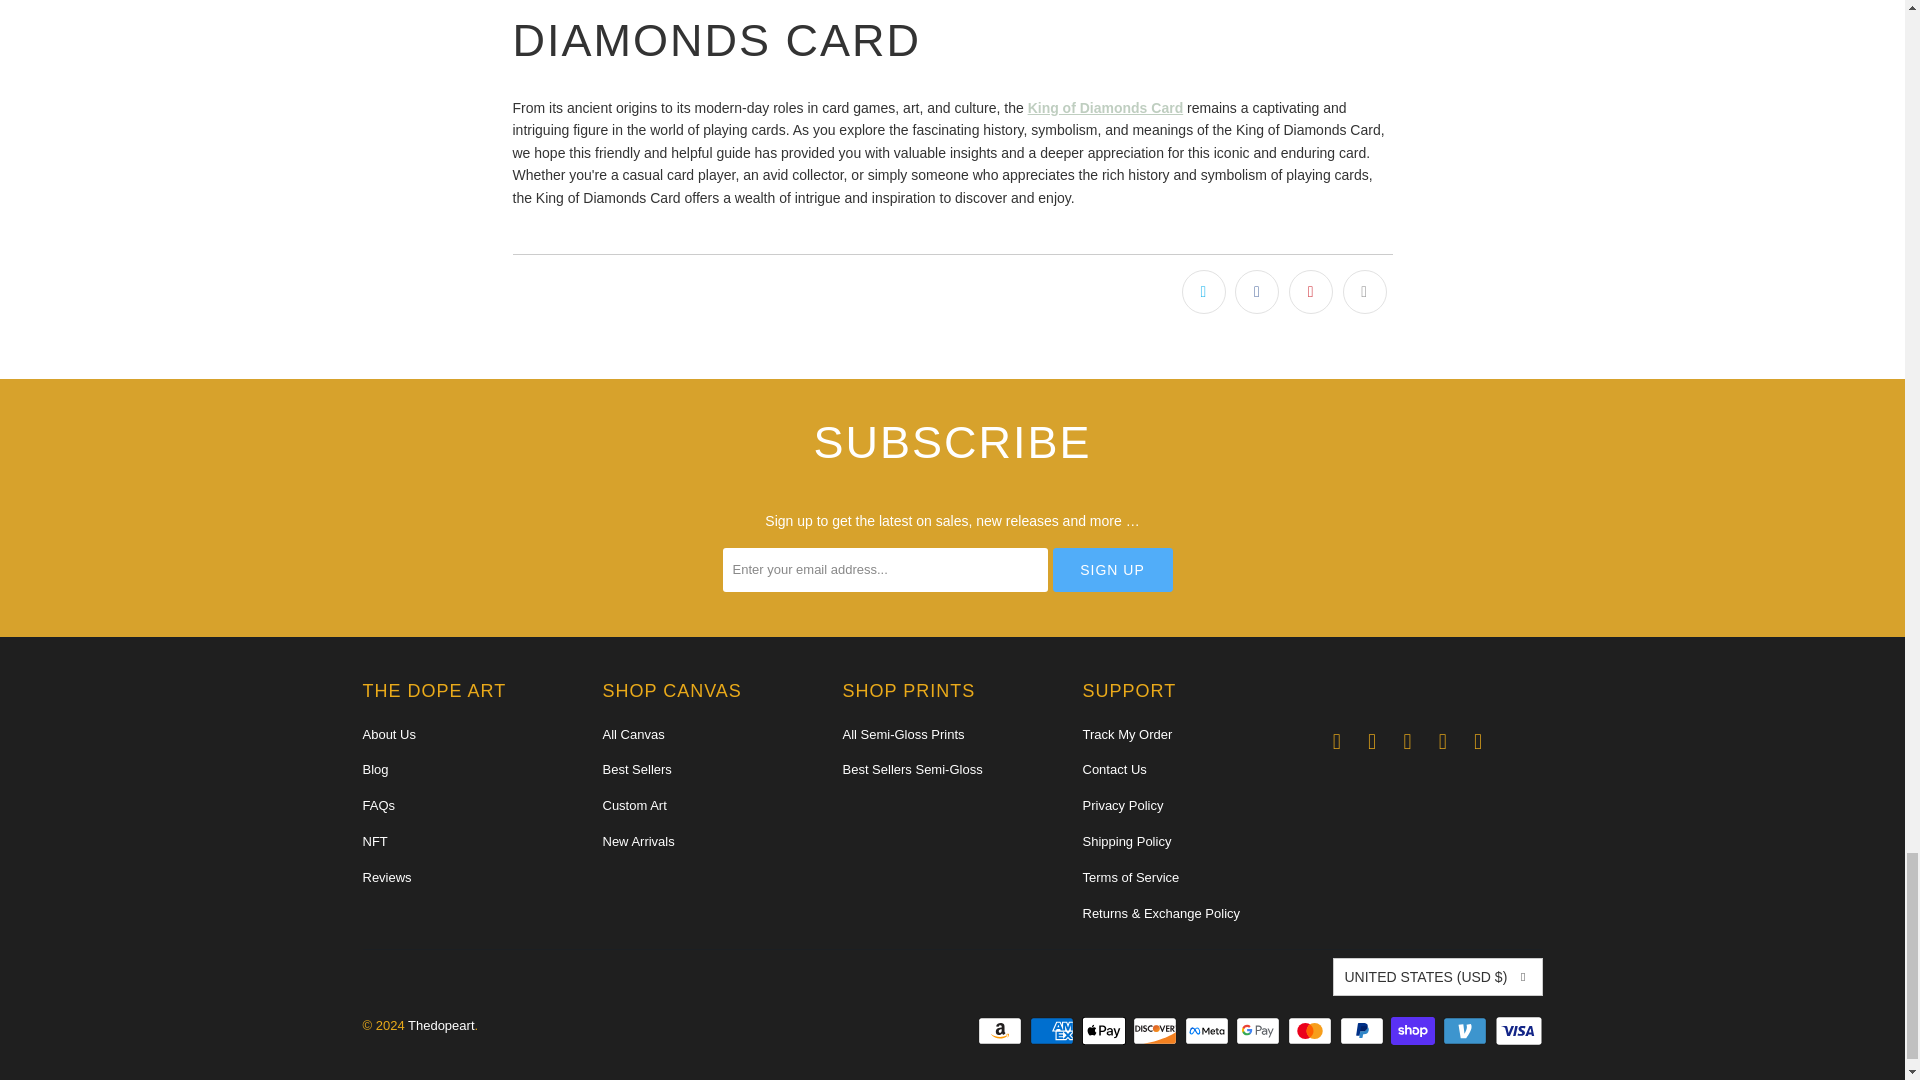 The width and height of the screenshot is (1920, 1080). I want to click on Thedopeart on Twitter, so click(1478, 742).